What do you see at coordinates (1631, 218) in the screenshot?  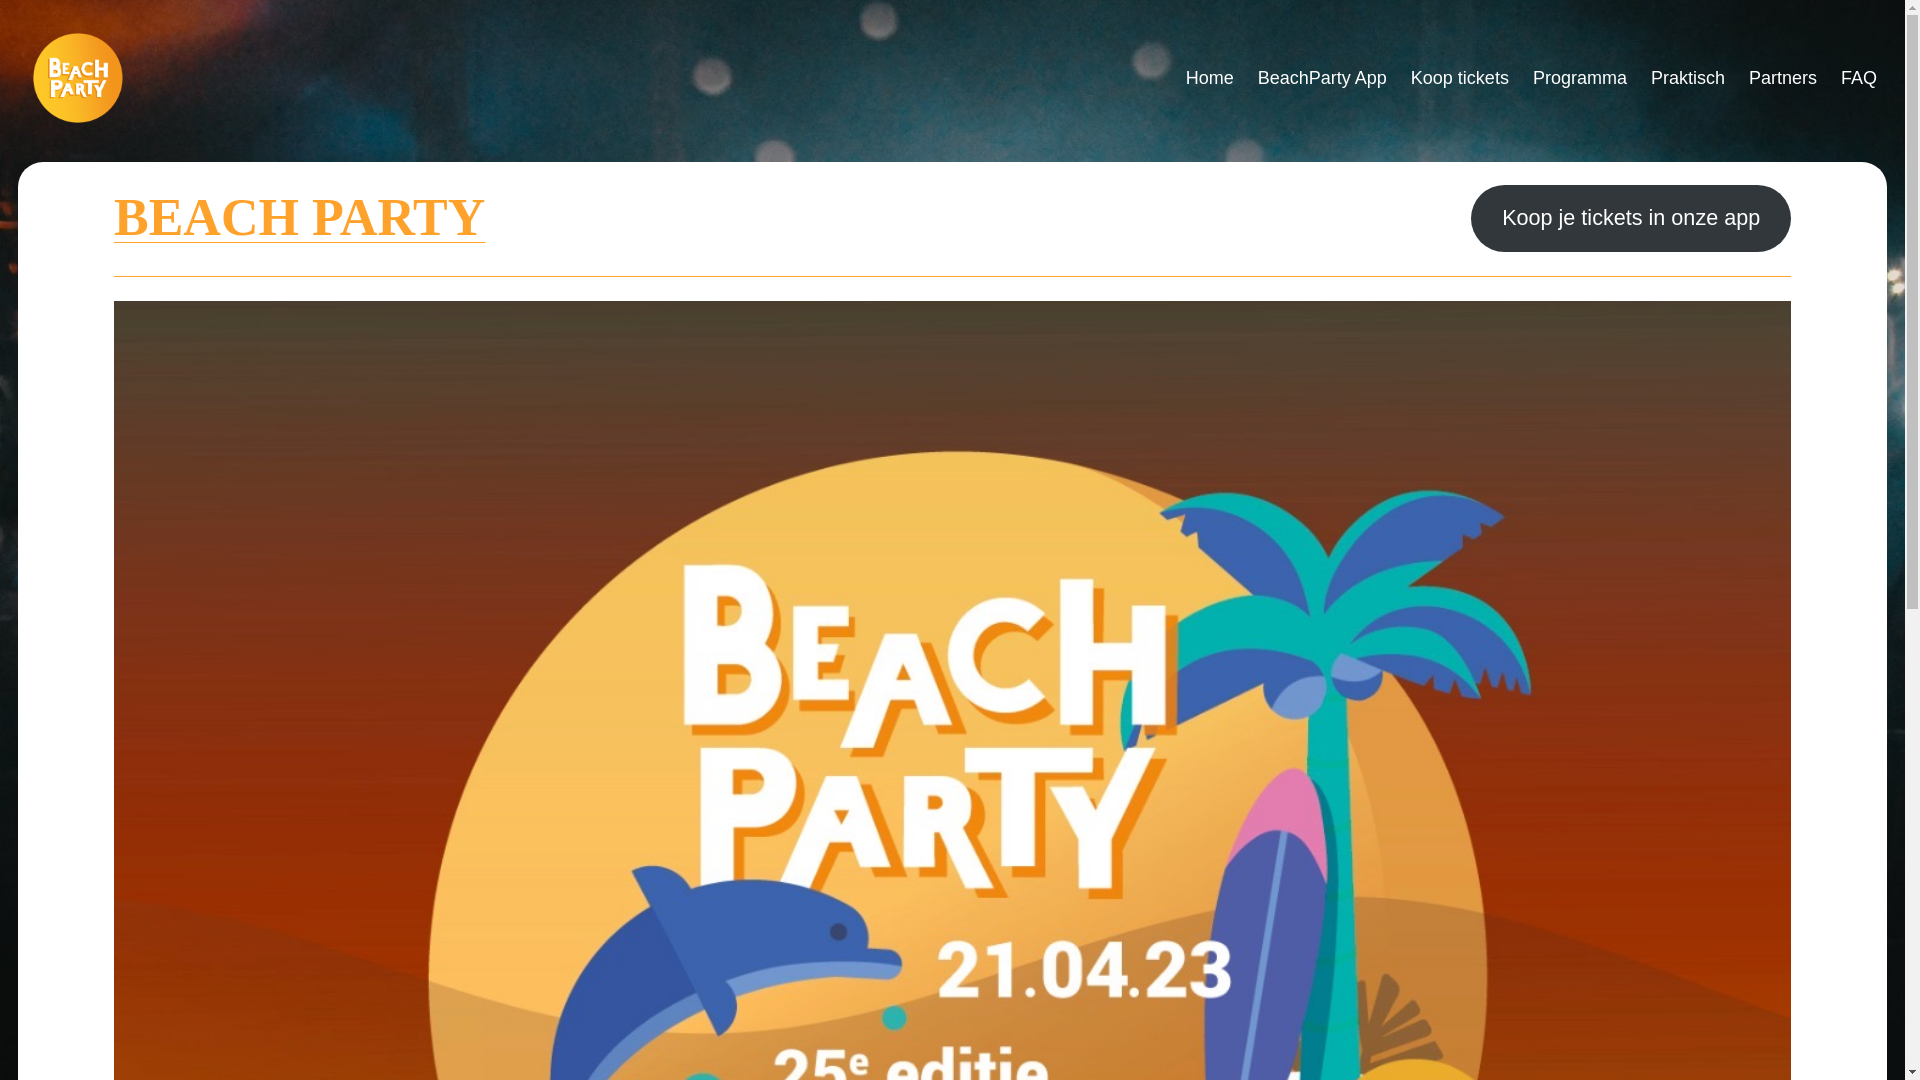 I see `Koop je tickets in onze app` at bounding box center [1631, 218].